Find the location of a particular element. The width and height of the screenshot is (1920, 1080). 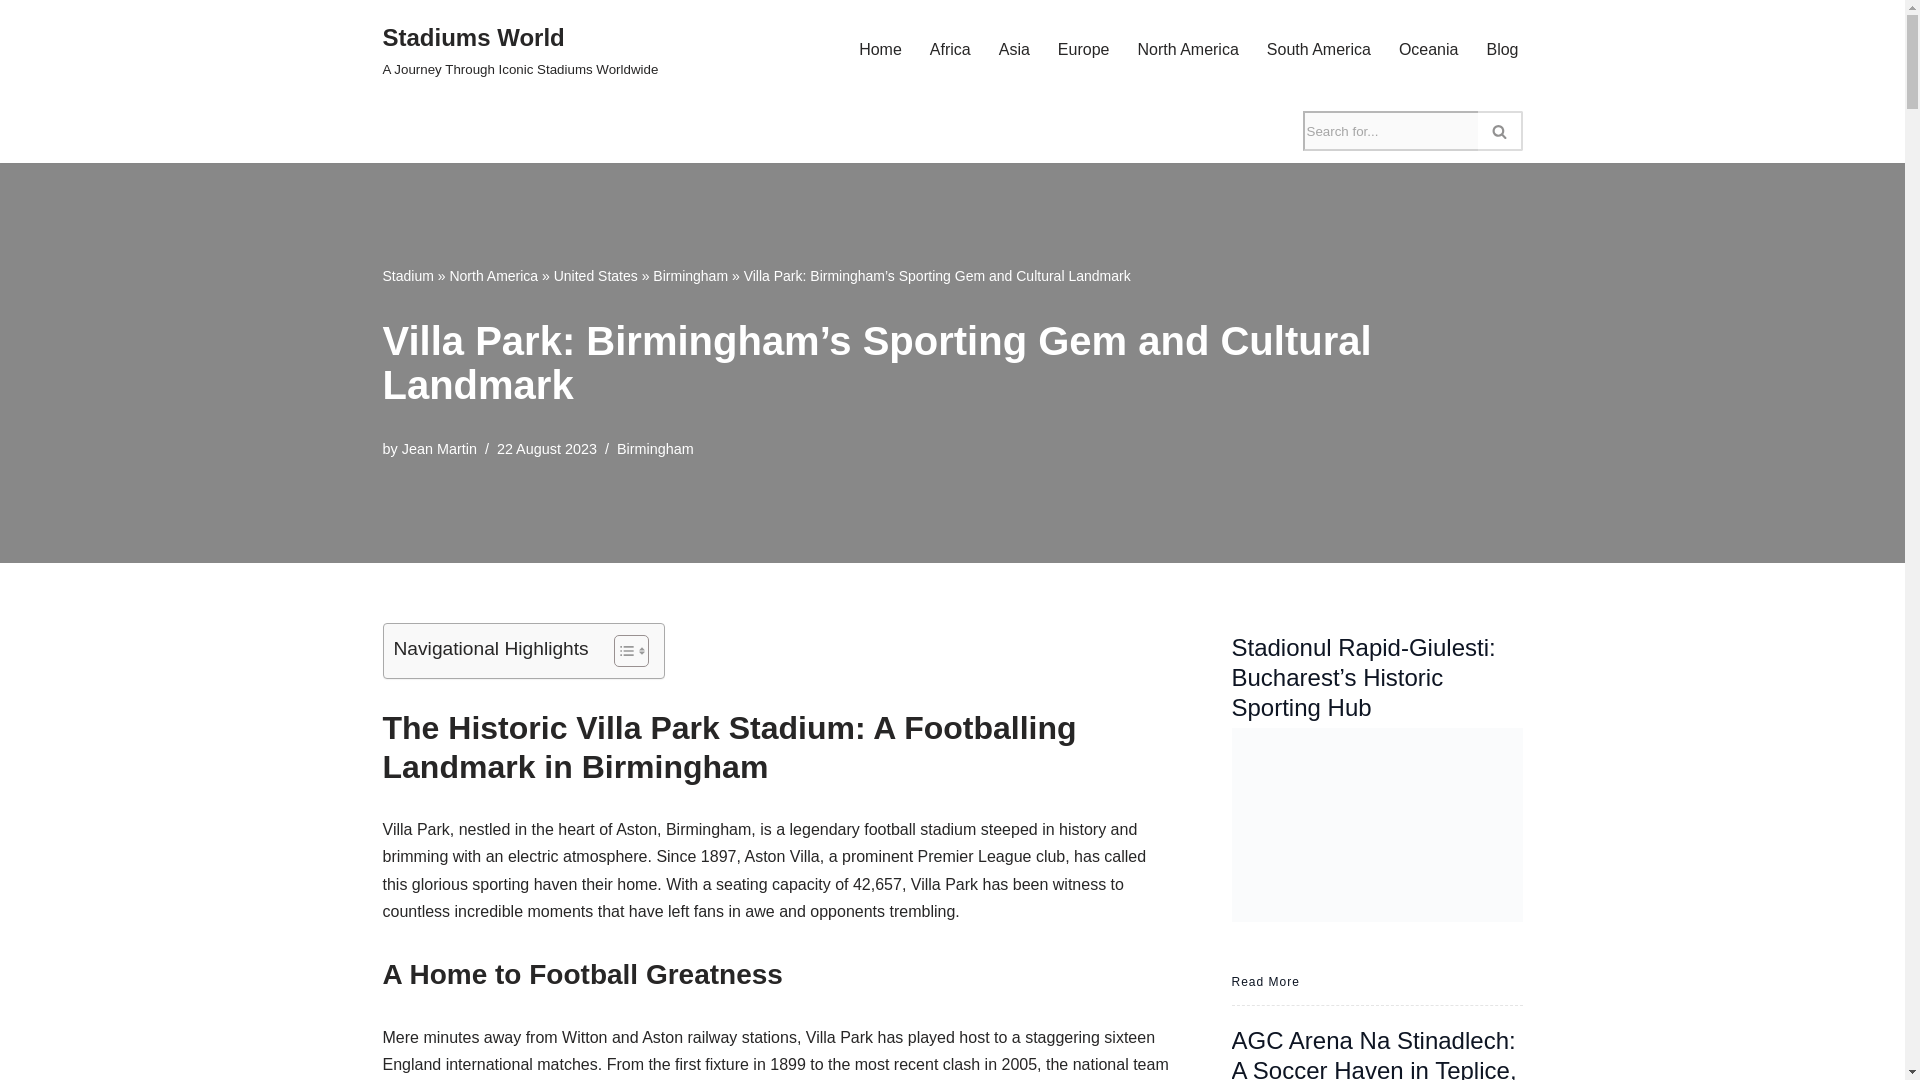

South America is located at coordinates (1318, 48).